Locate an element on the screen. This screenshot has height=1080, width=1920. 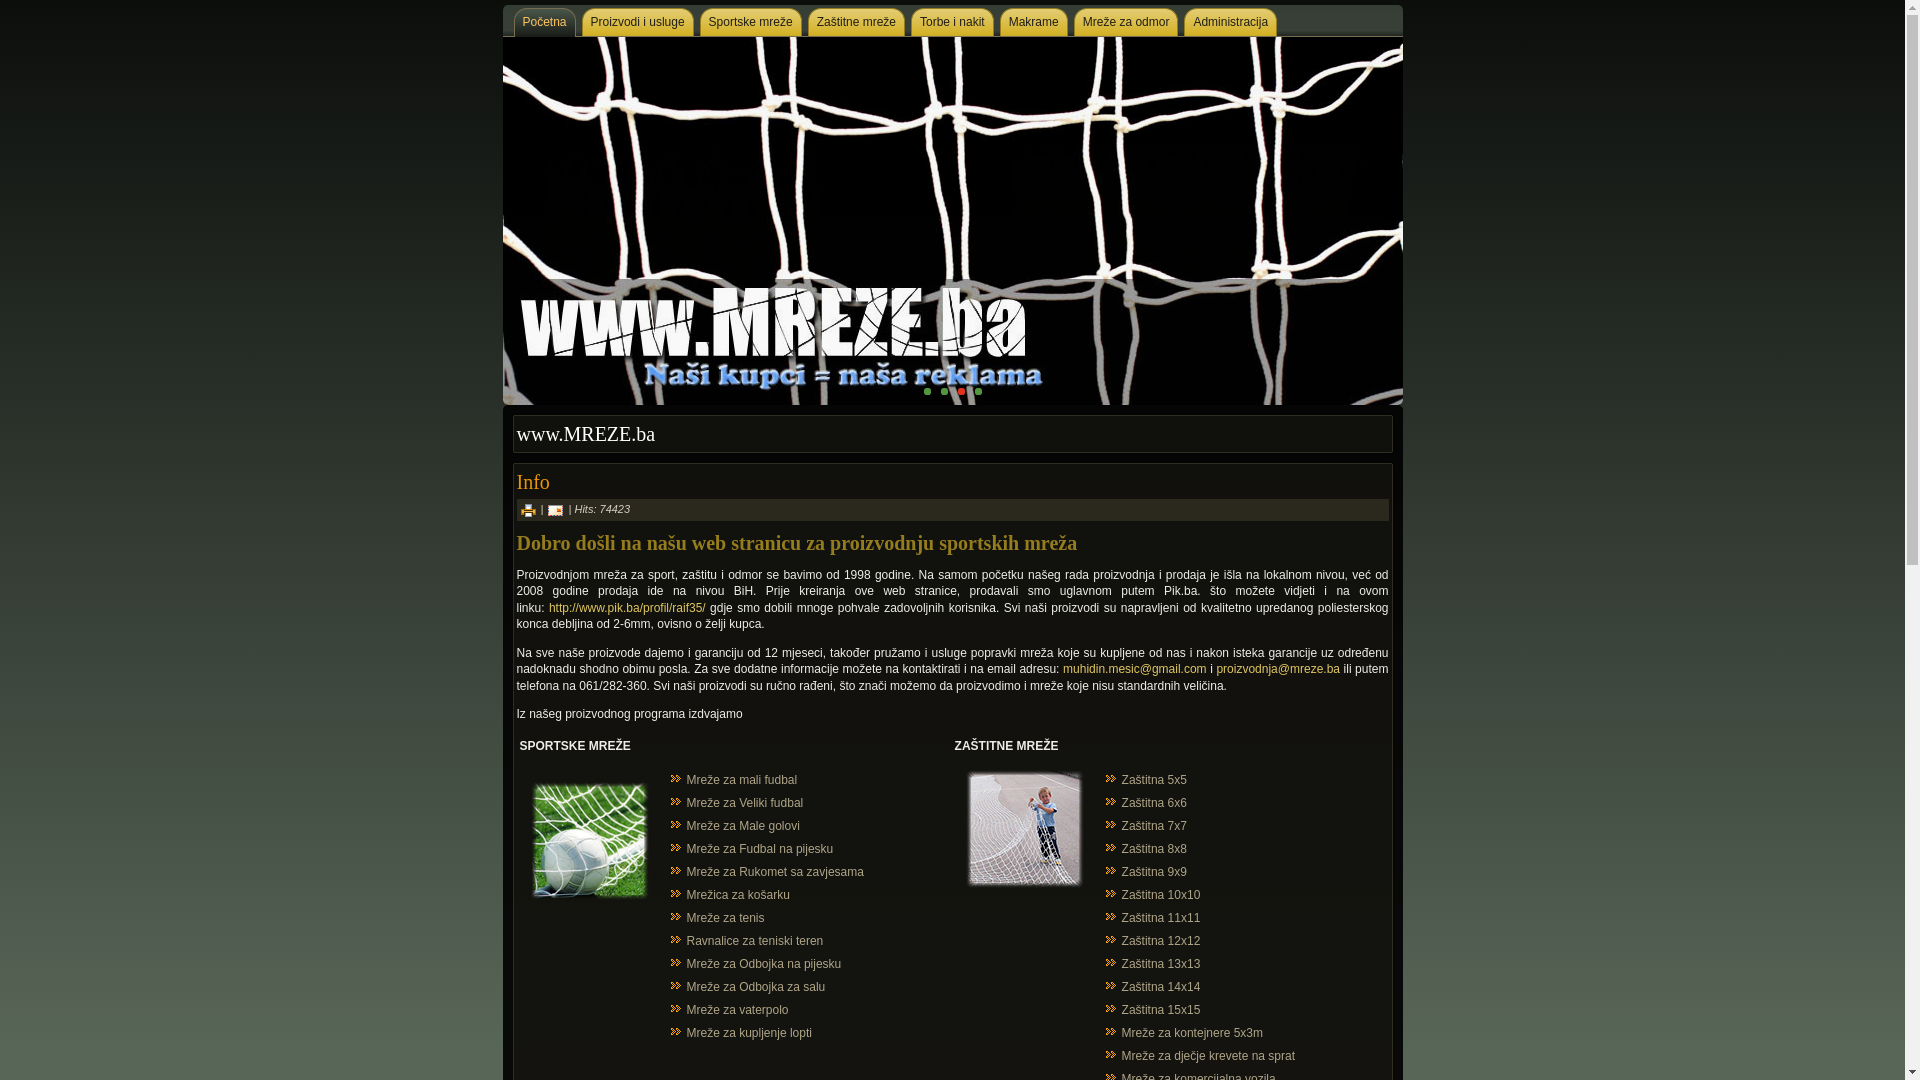
proizvodnja@mreze.ba is located at coordinates (1278, 669).